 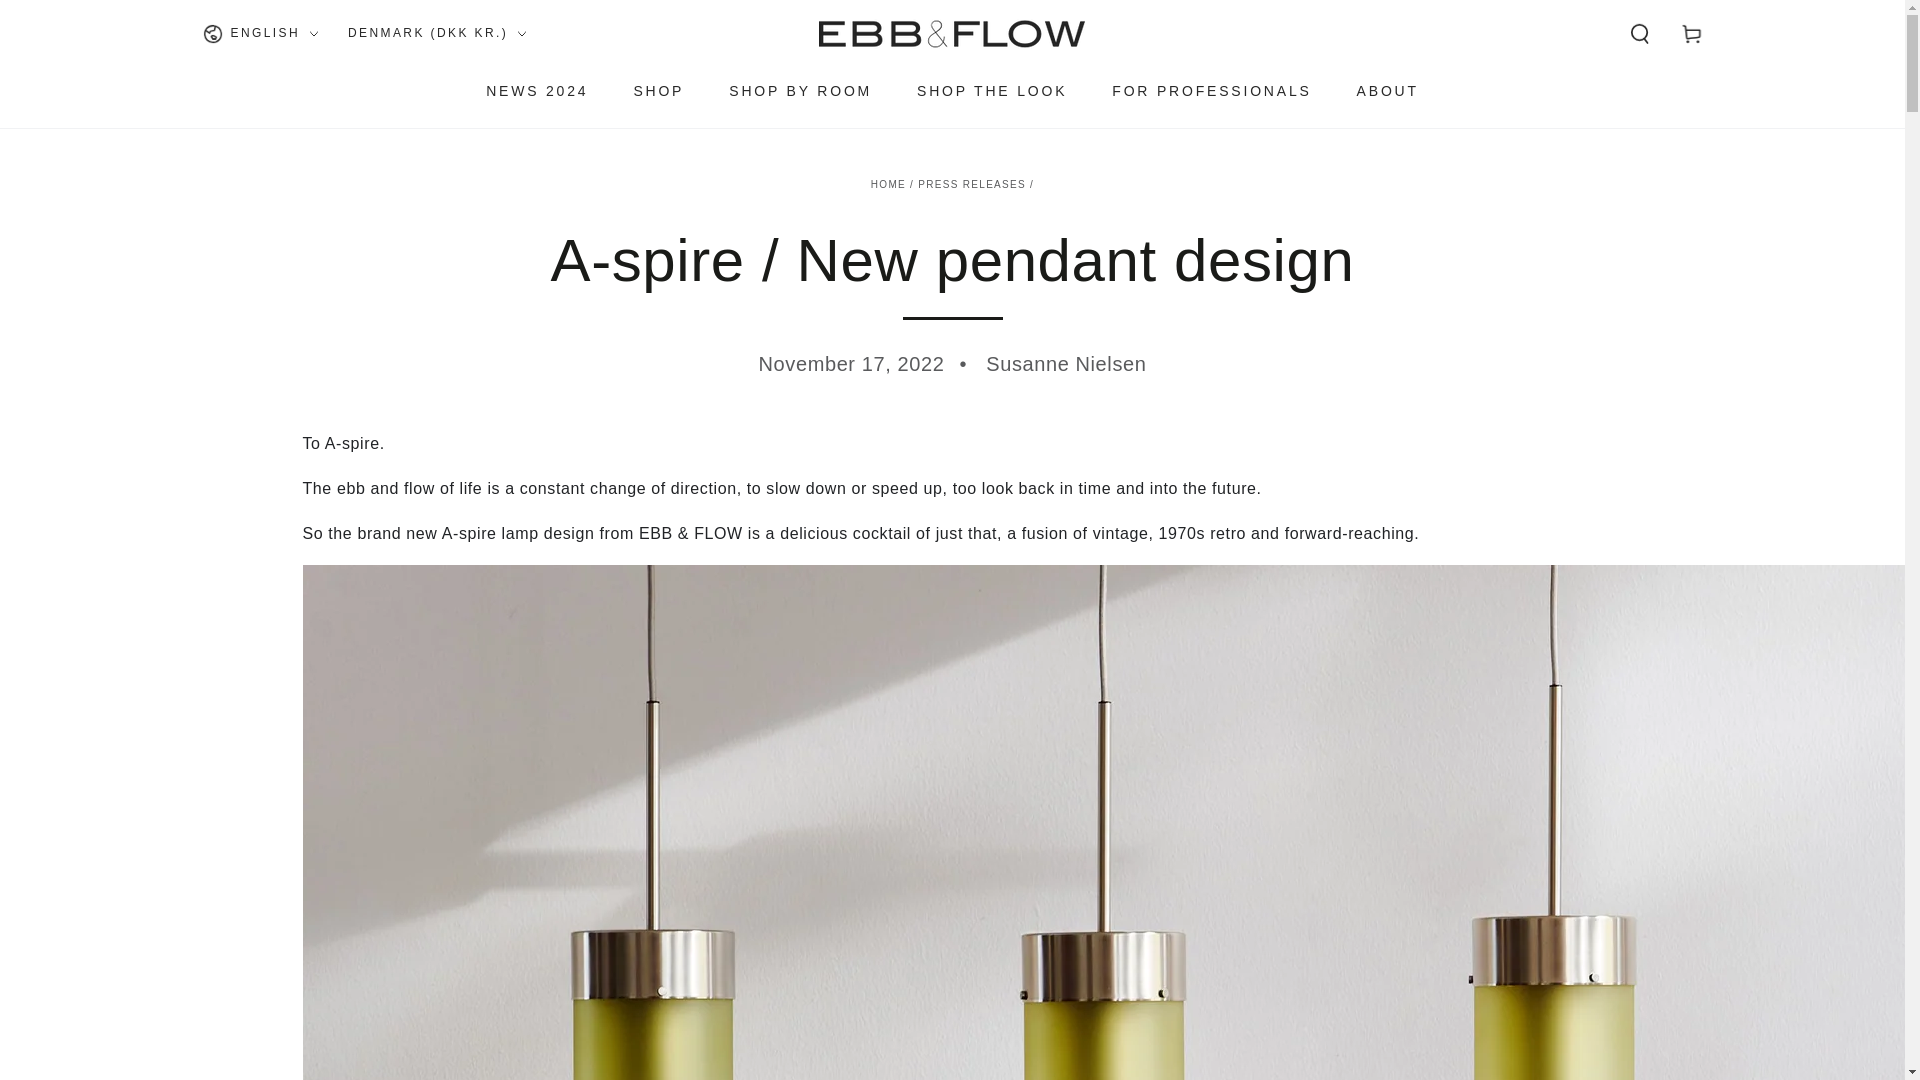 What do you see at coordinates (536, 90) in the screenshot?
I see `NEWS 2024` at bounding box center [536, 90].